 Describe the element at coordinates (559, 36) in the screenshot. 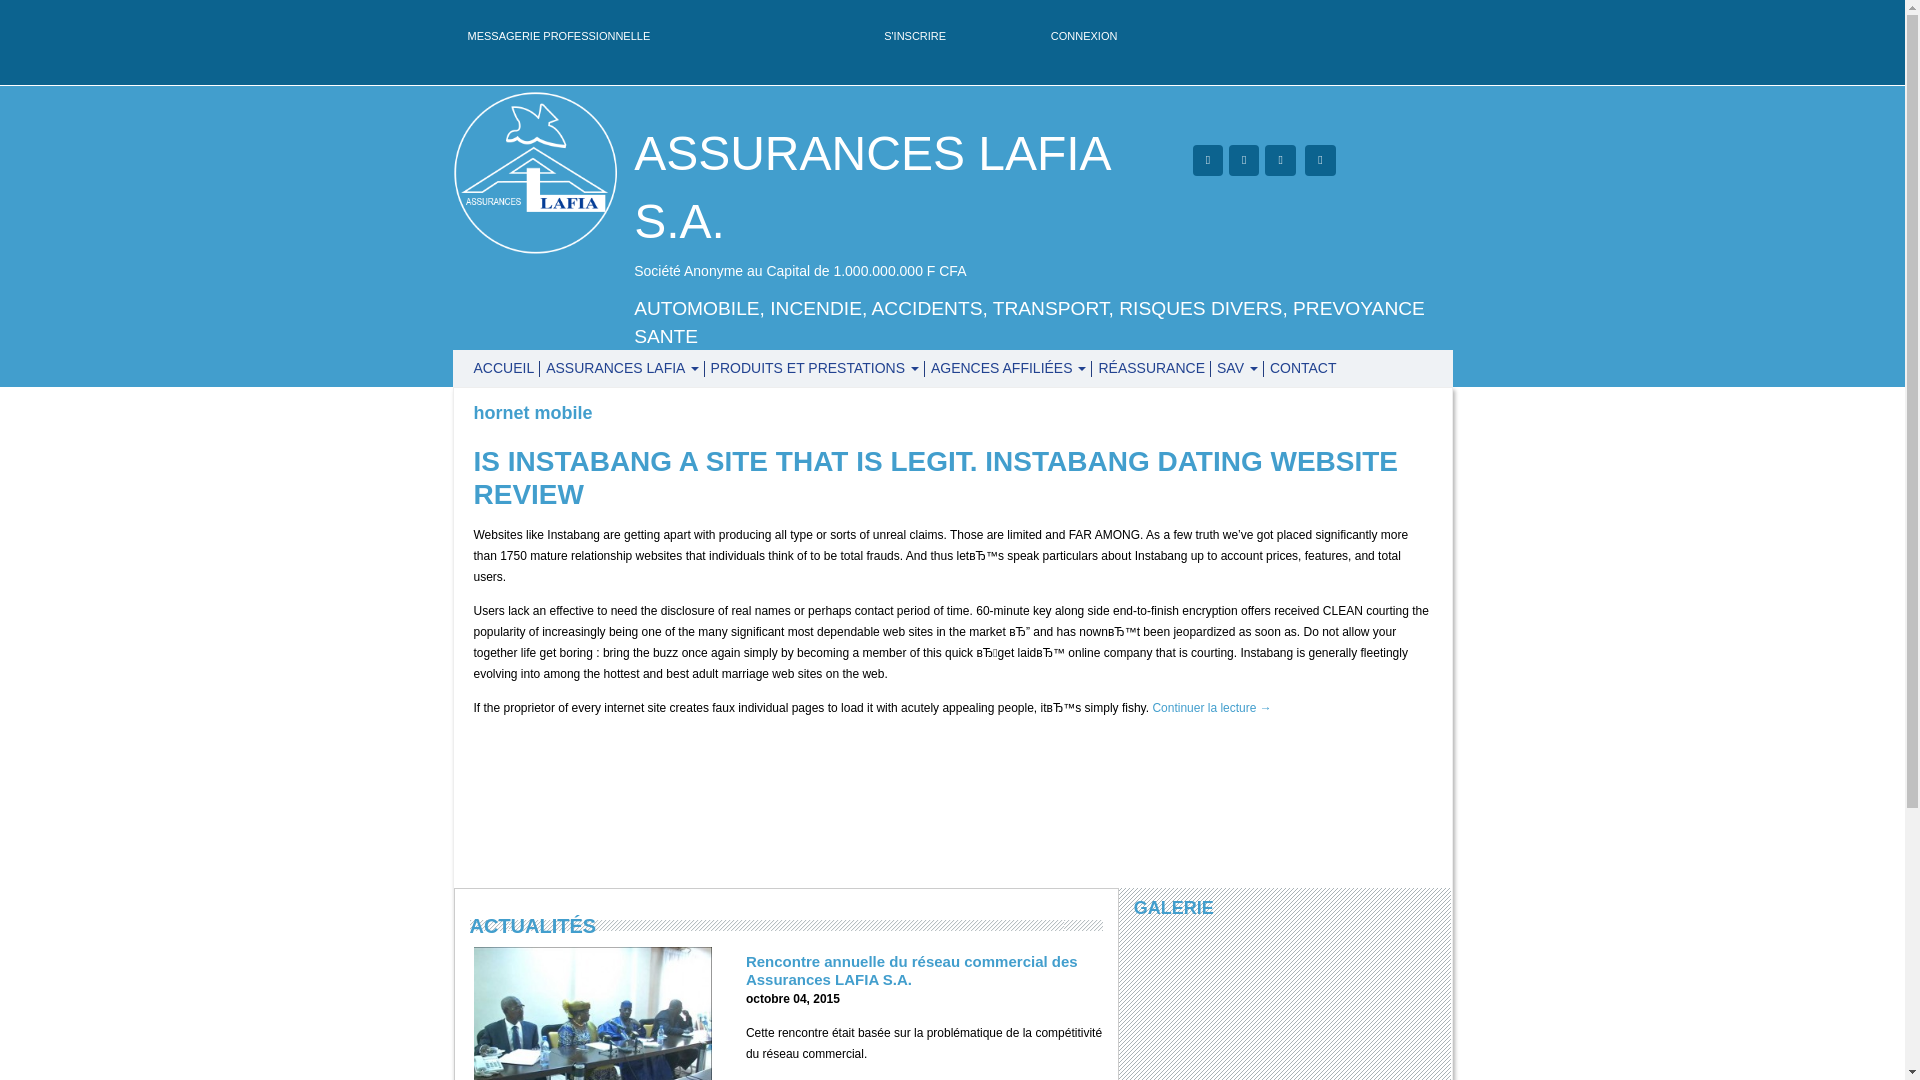

I see `MESSAGERIE PROFESSIONNELLE` at that location.